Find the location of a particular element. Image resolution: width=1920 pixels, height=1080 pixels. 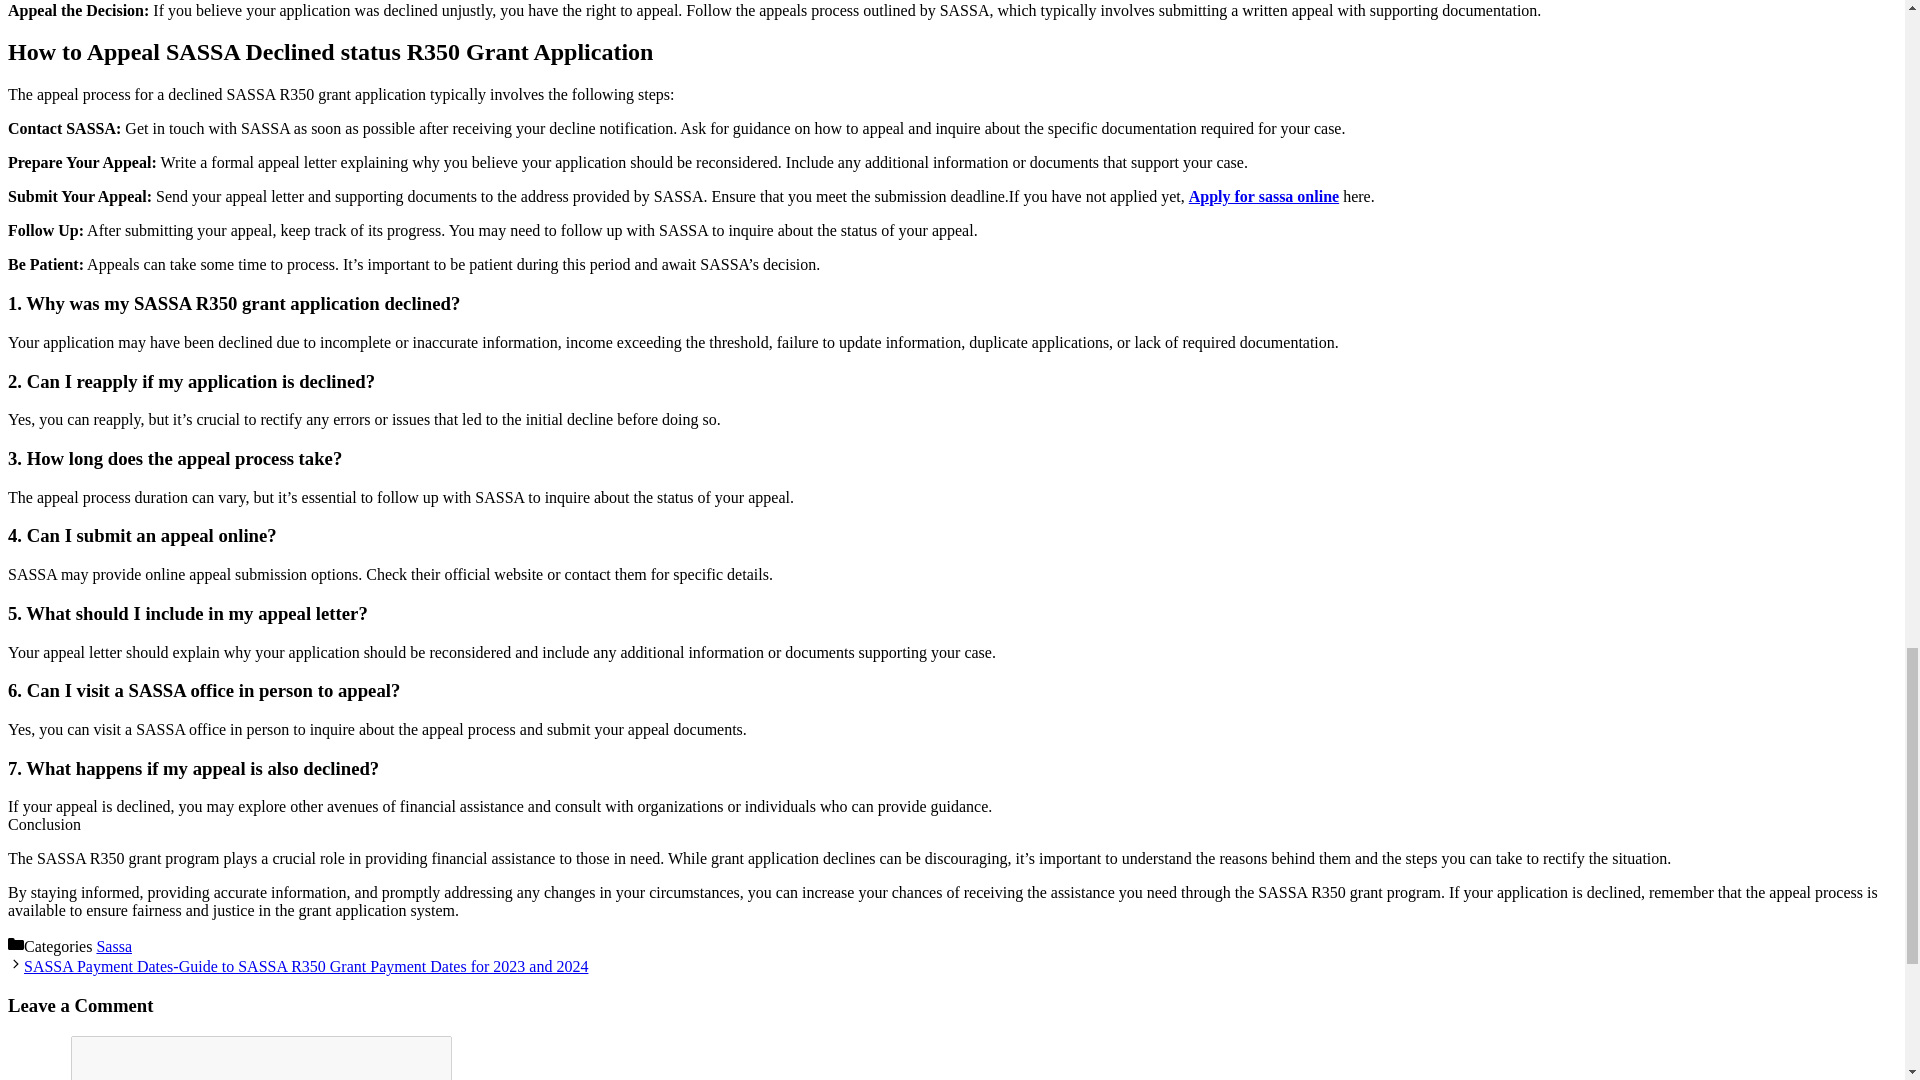

Sassa is located at coordinates (114, 946).